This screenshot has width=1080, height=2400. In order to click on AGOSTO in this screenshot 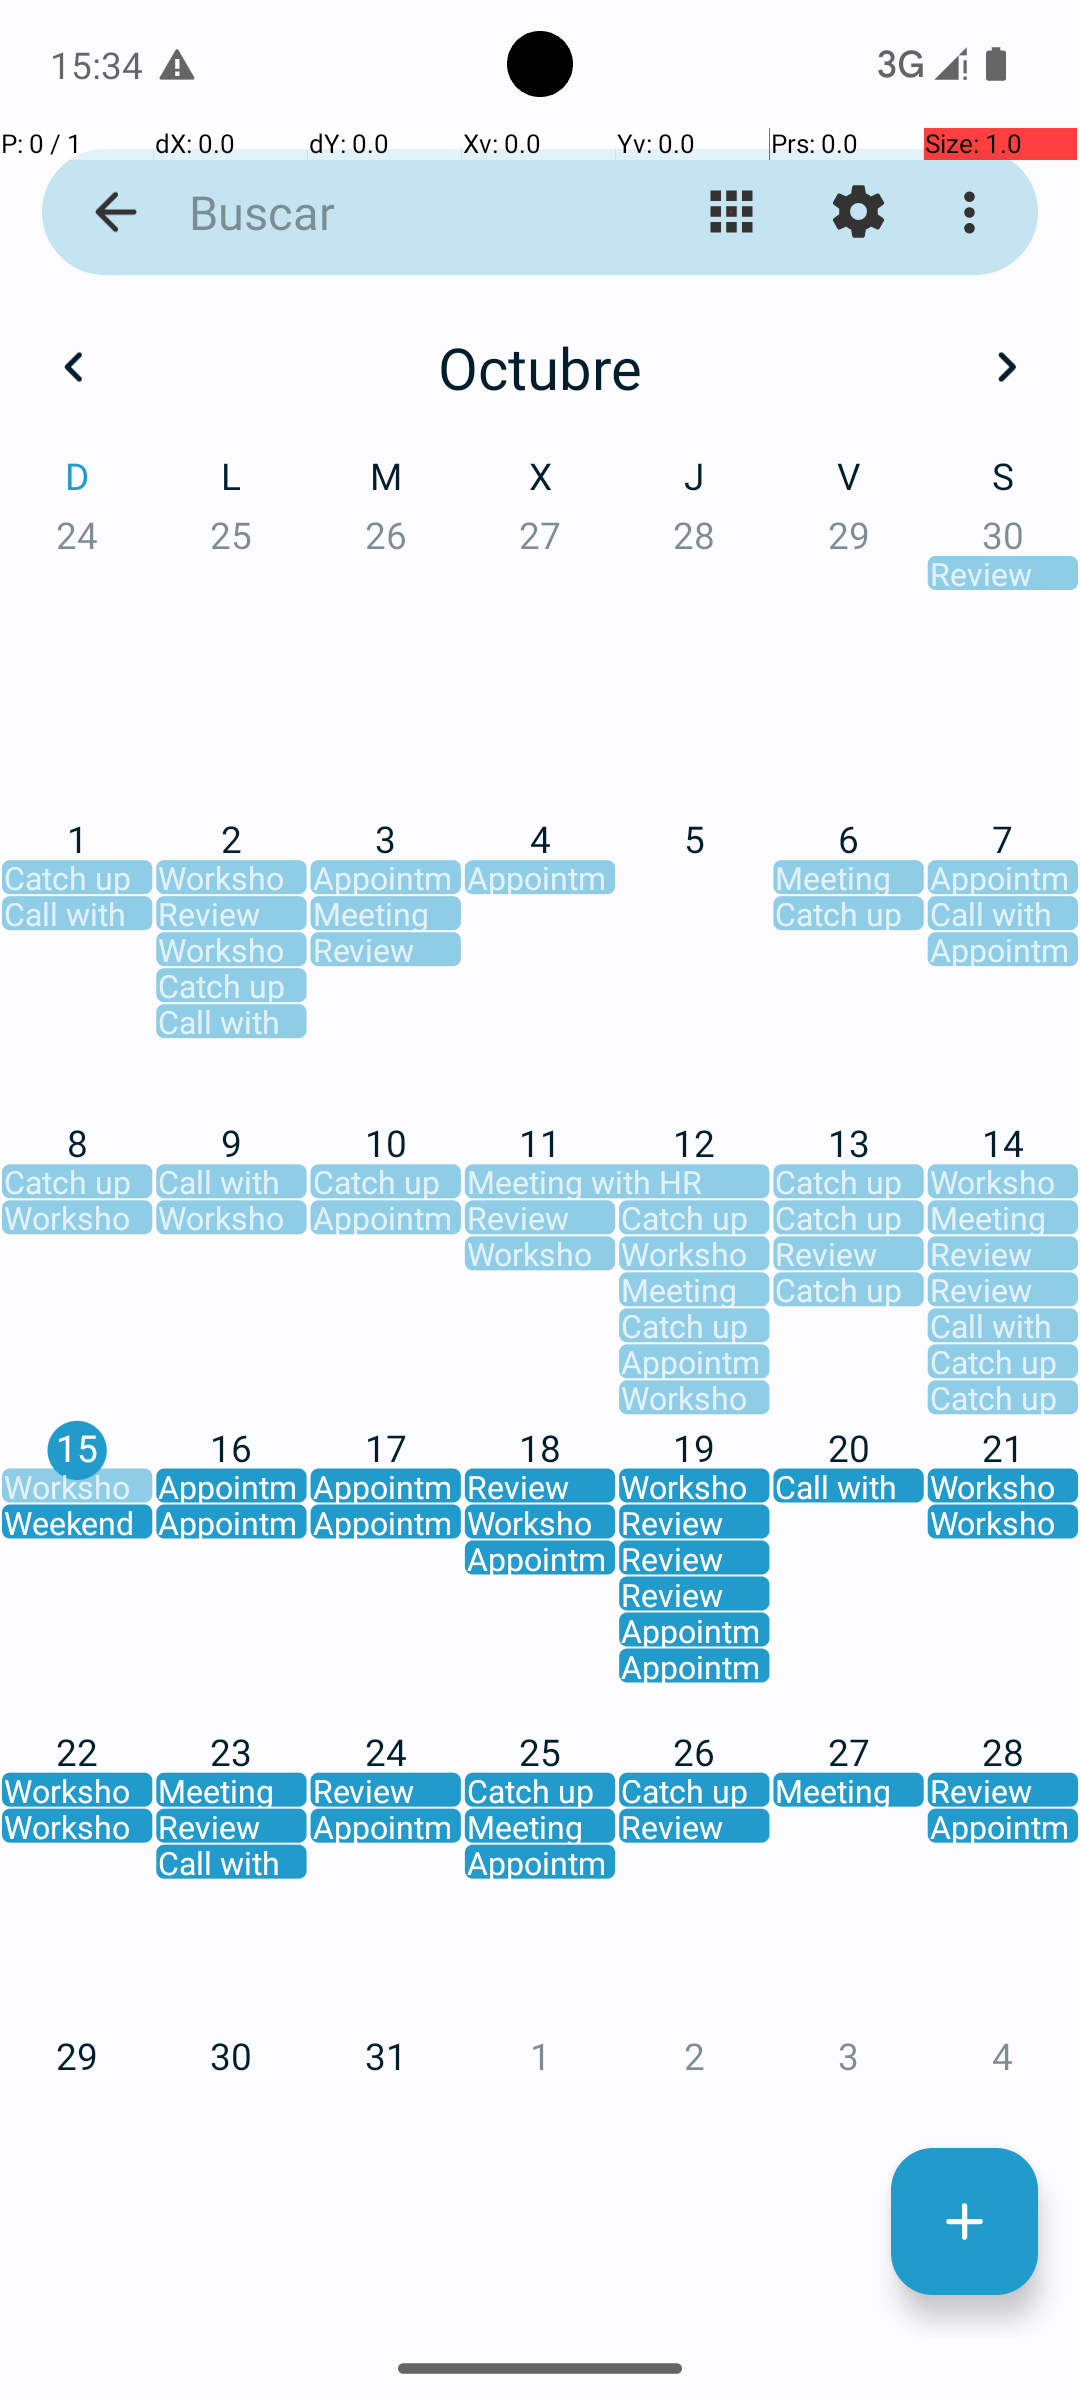, I will do `click(540, 1414)`.